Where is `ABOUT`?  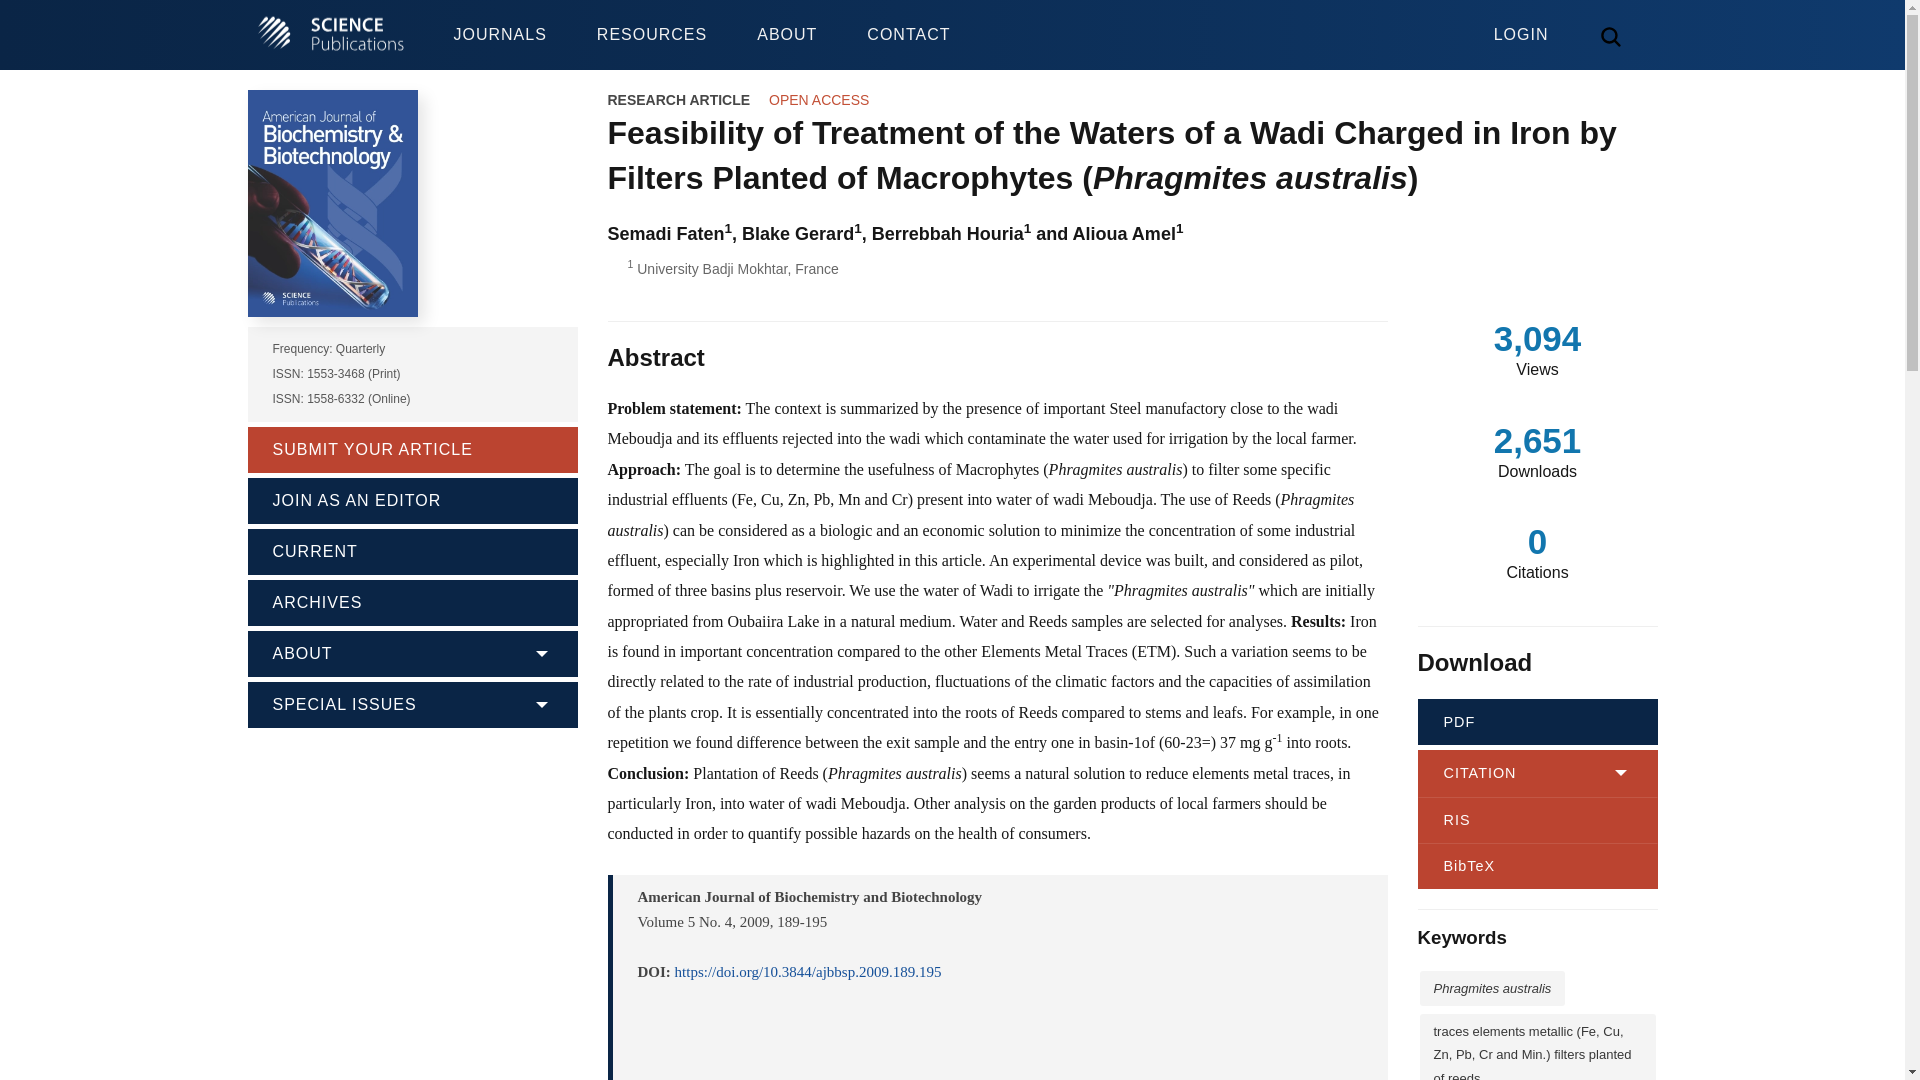
ABOUT is located at coordinates (412, 652).